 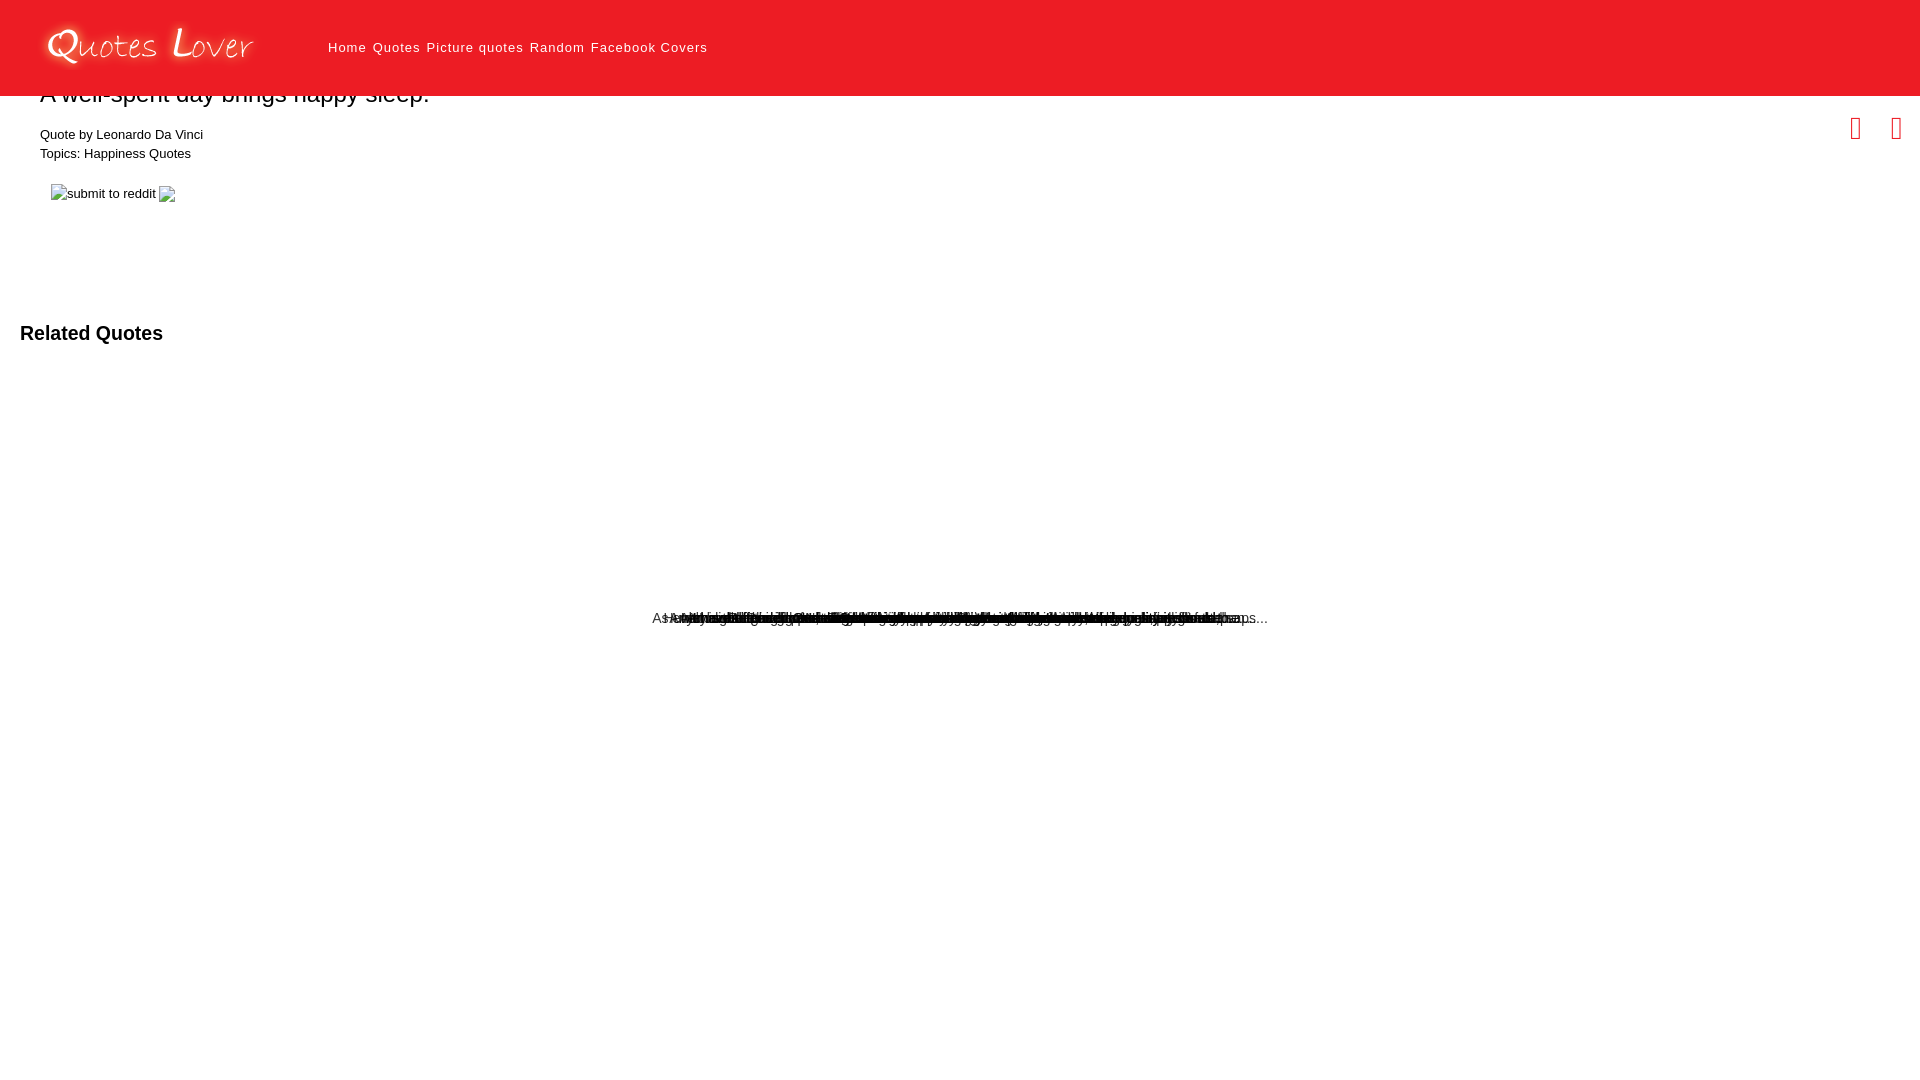 What do you see at coordinates (137, 154) in the screenshot?
I see `Happiness` at bounding box center [137, 154].